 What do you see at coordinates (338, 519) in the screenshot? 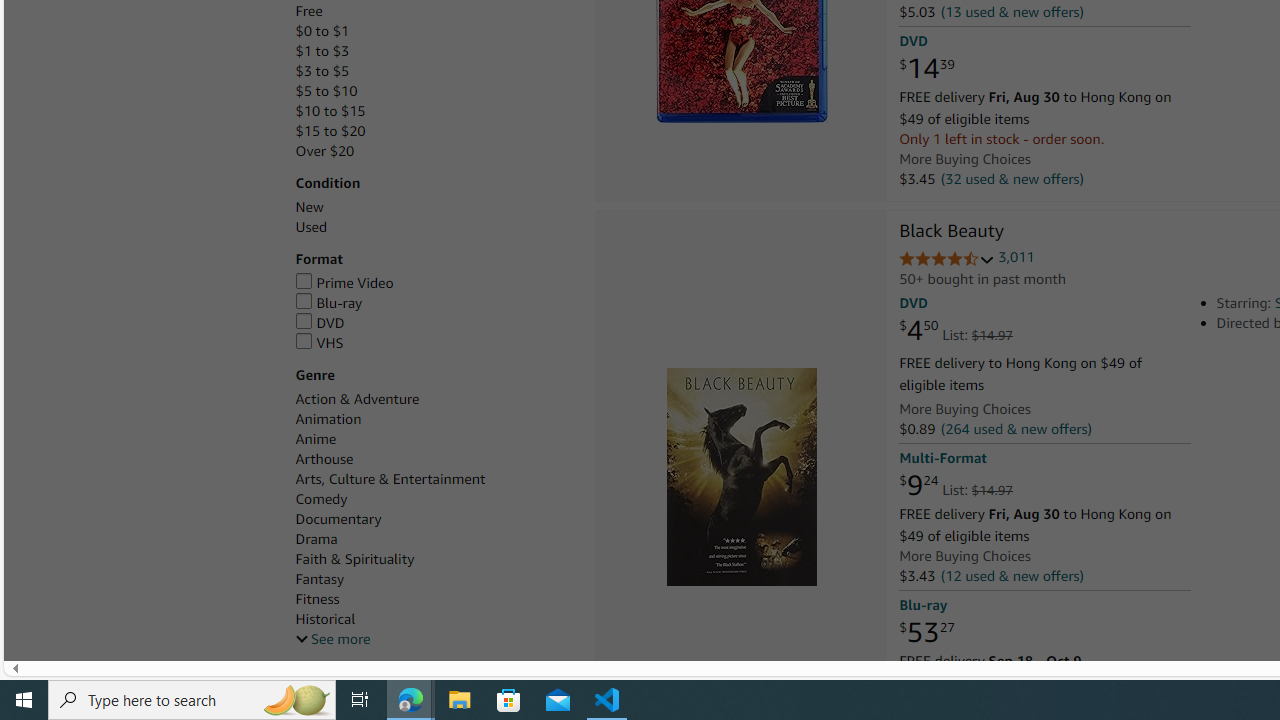
I see `Documentary` at bounding box center [338, 519].